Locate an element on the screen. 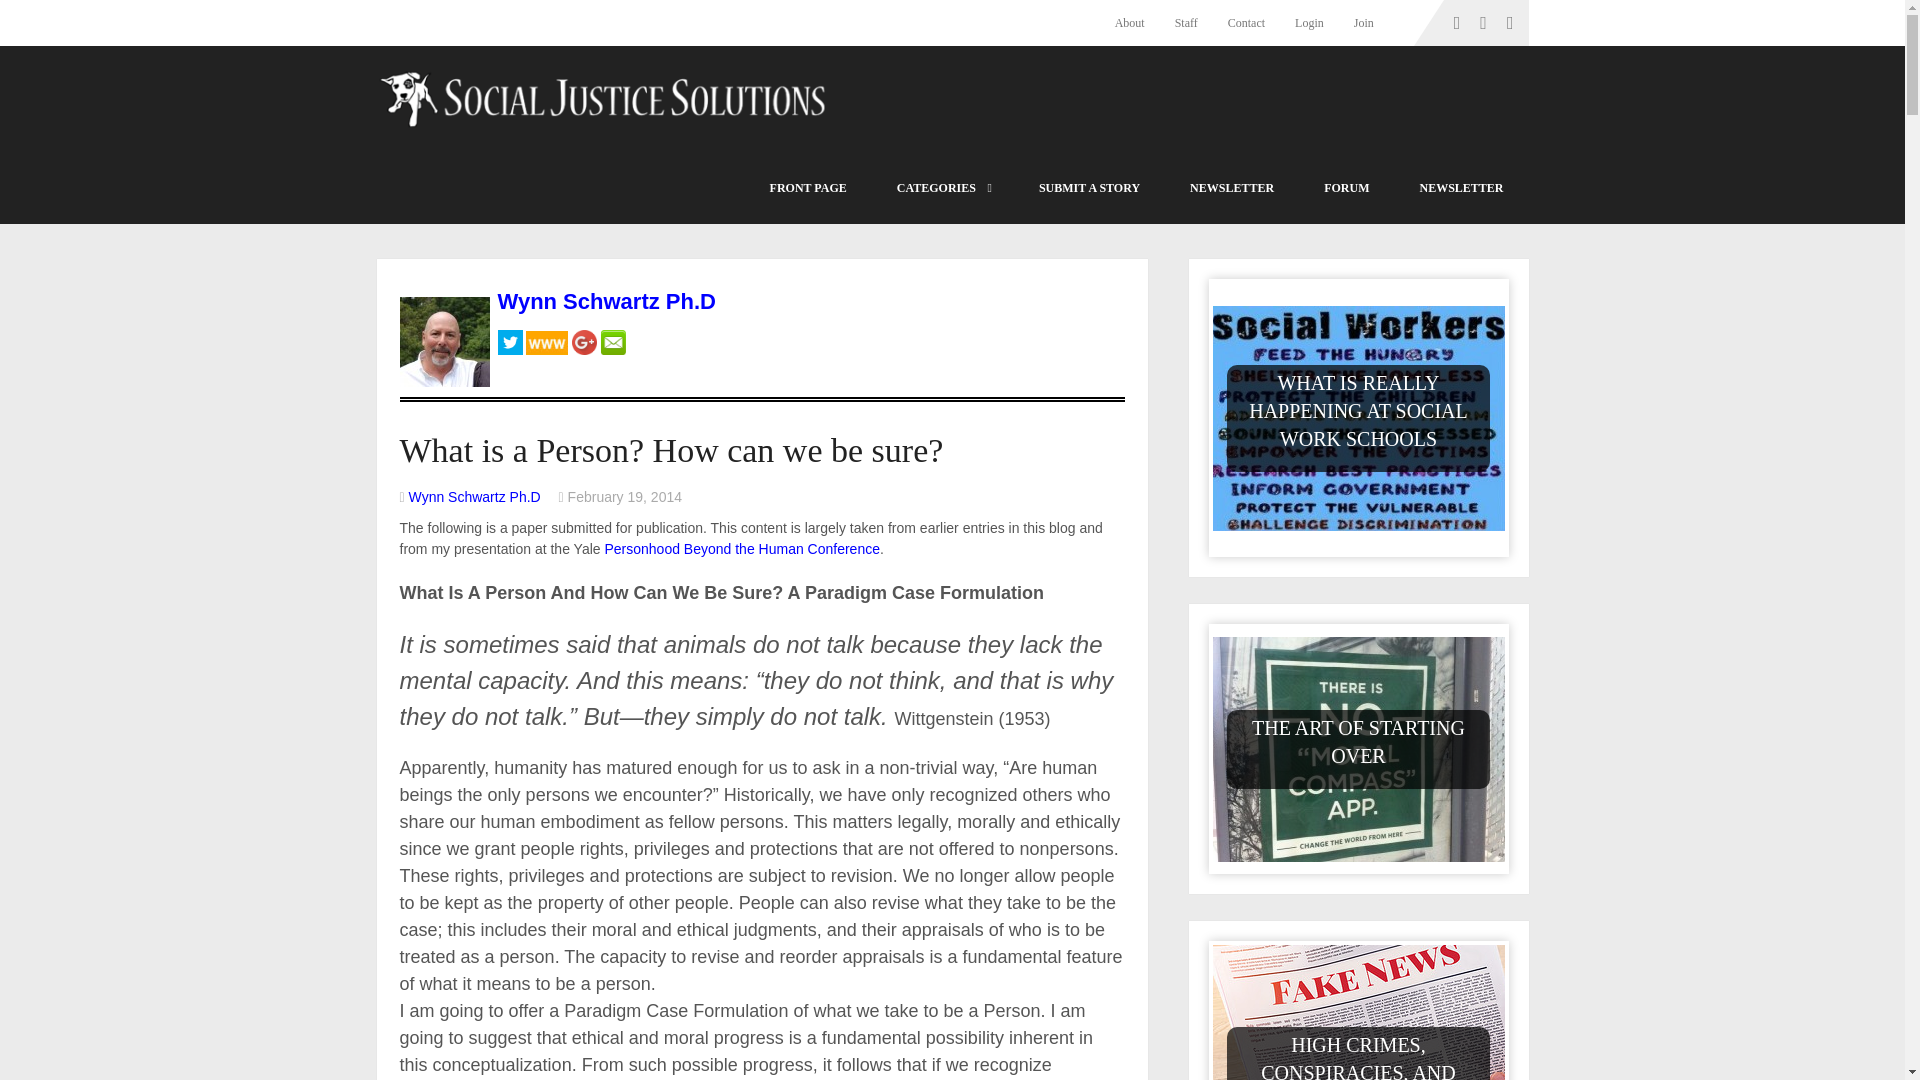 This screenshot has width=1920, height=1080. SUBMIT A STORY is located at coordinates (1089, 188).